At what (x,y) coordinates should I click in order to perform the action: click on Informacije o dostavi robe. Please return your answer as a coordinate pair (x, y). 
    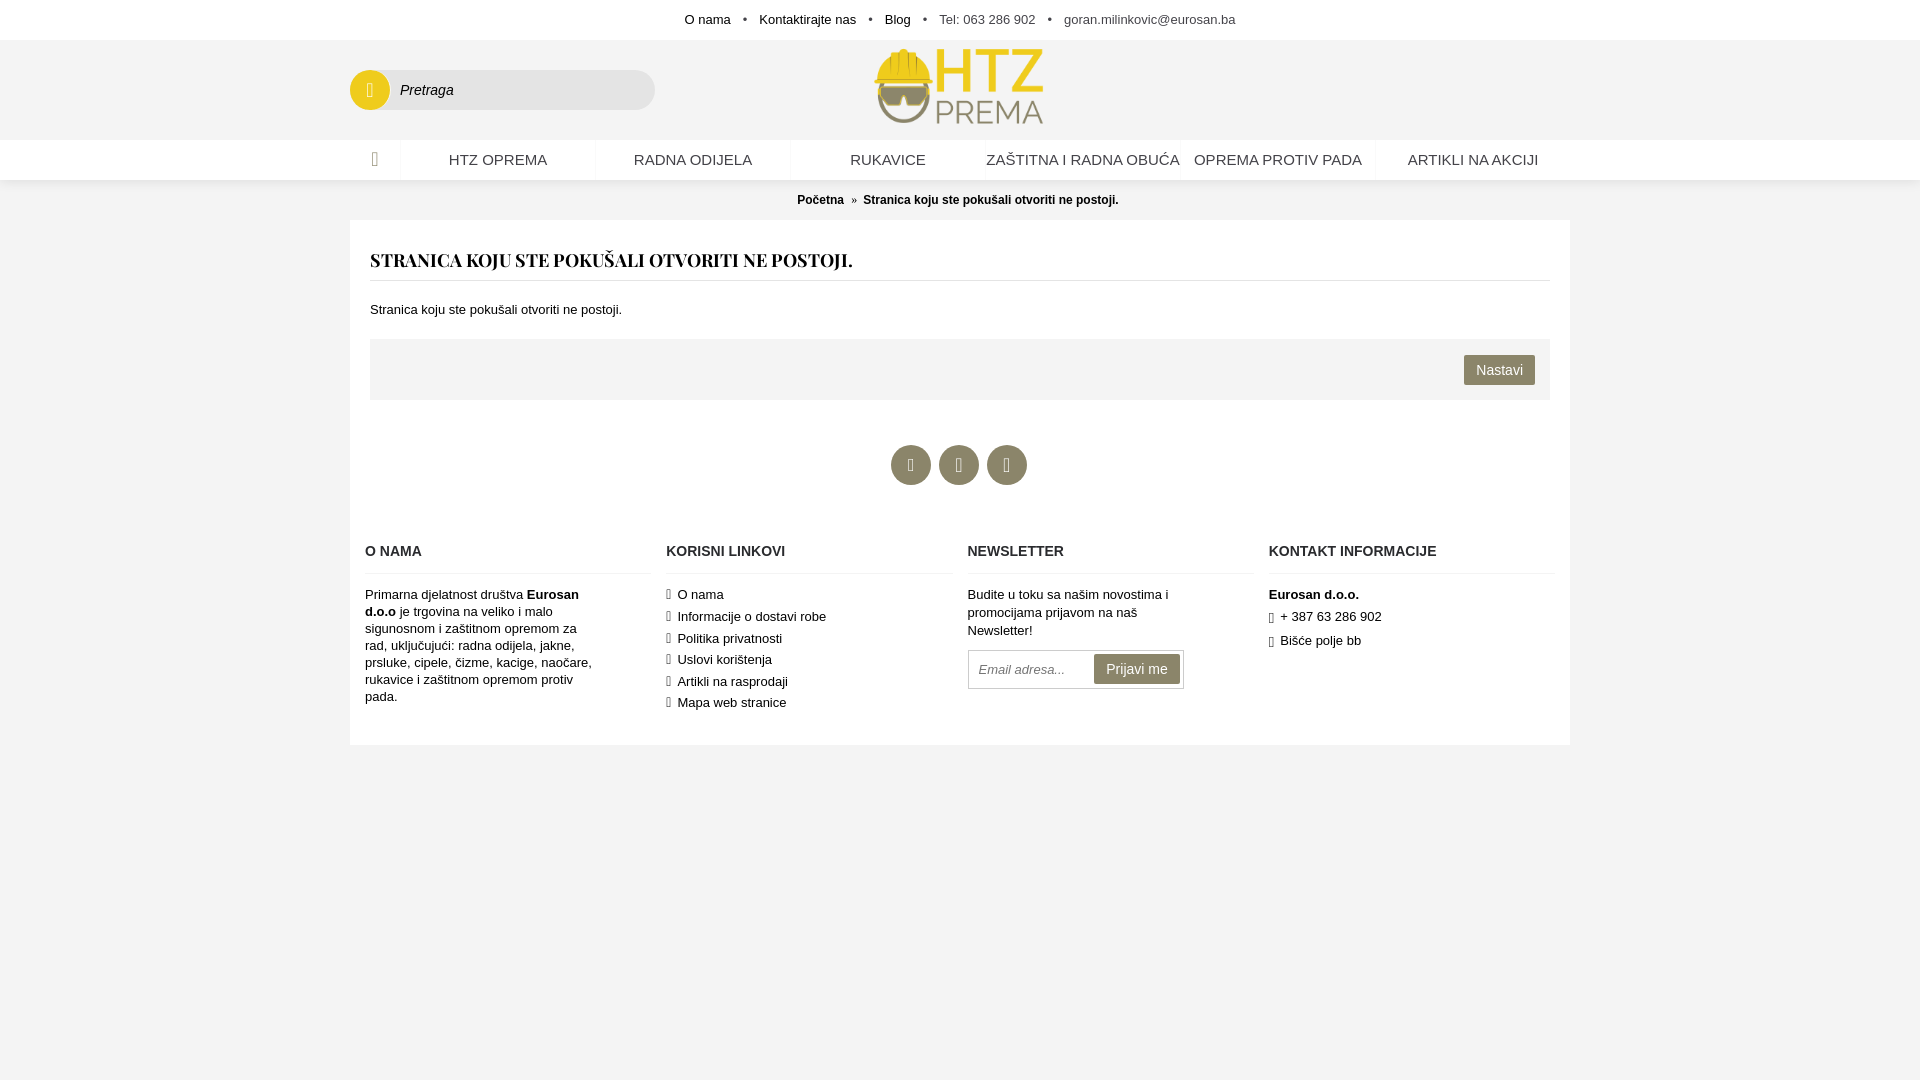
    Looking at the image, I should click on (809, 618).